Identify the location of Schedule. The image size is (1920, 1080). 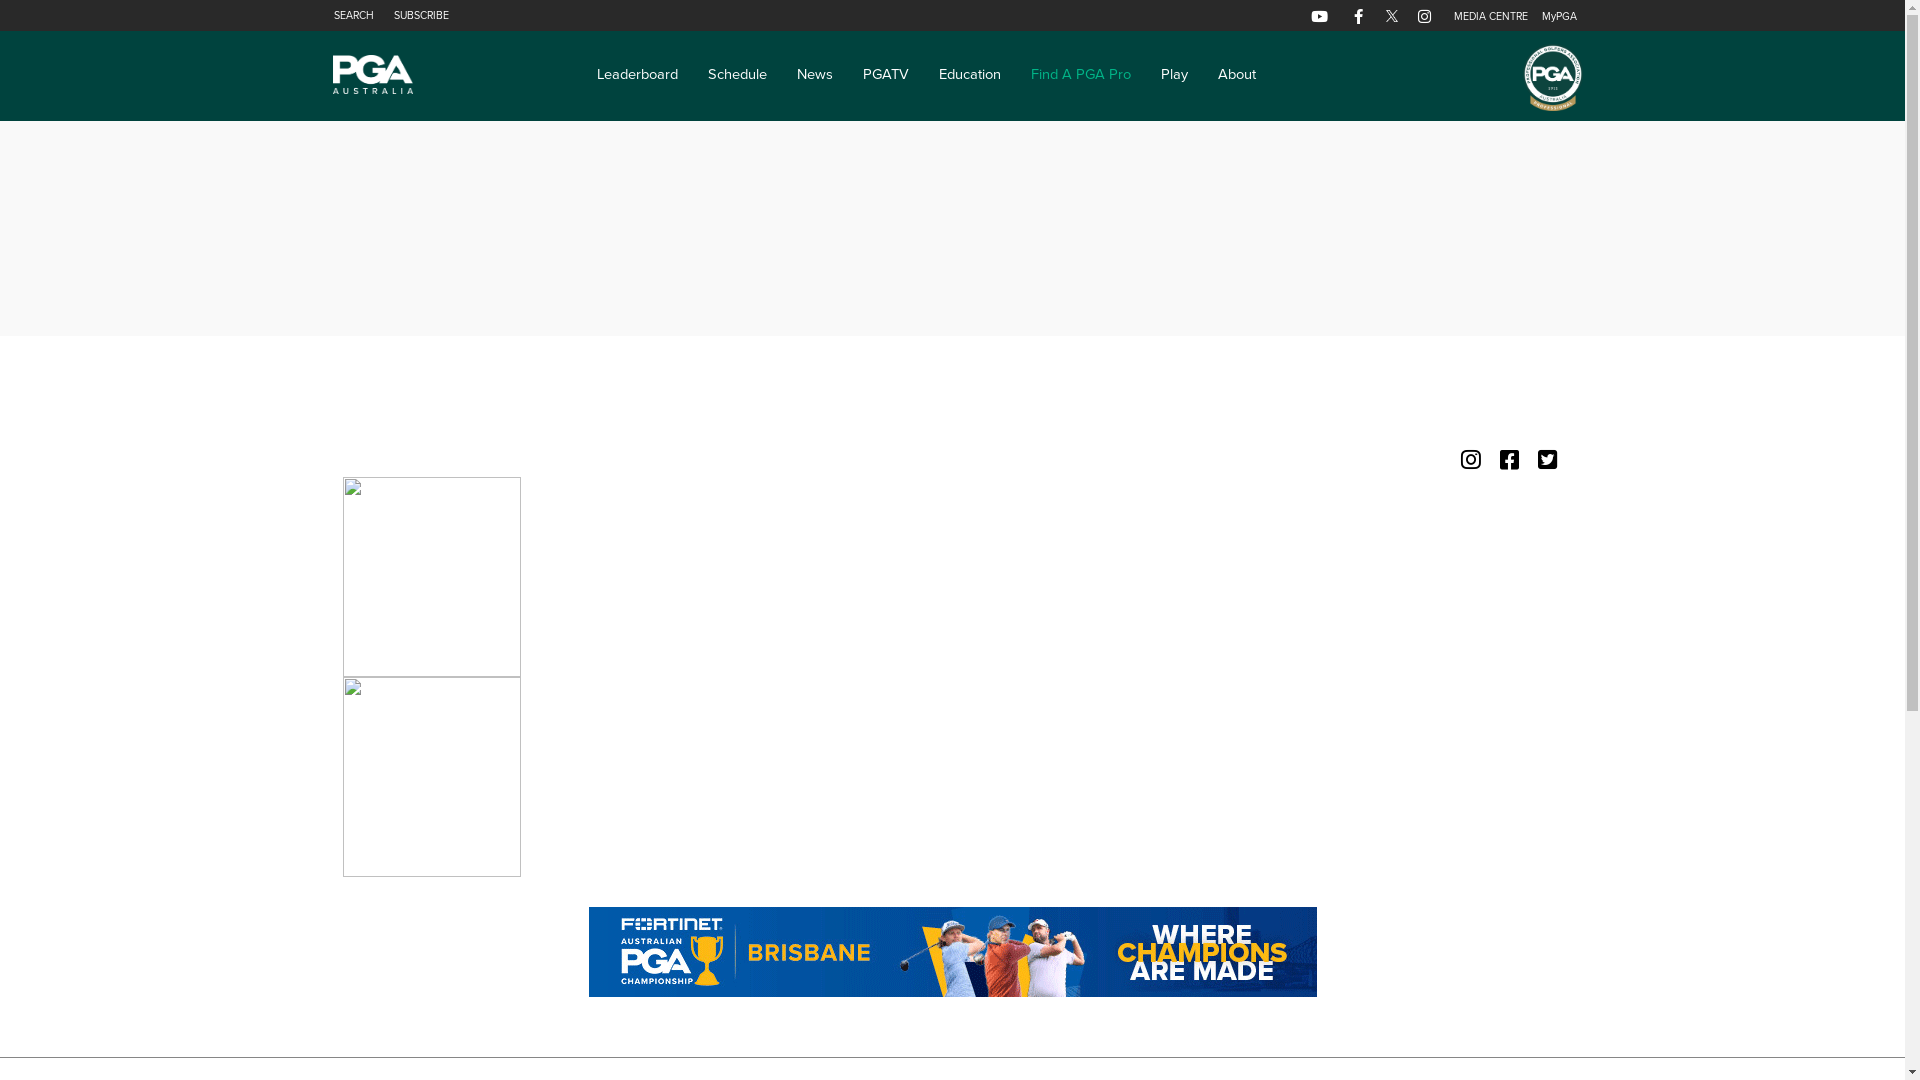
(738, 74).